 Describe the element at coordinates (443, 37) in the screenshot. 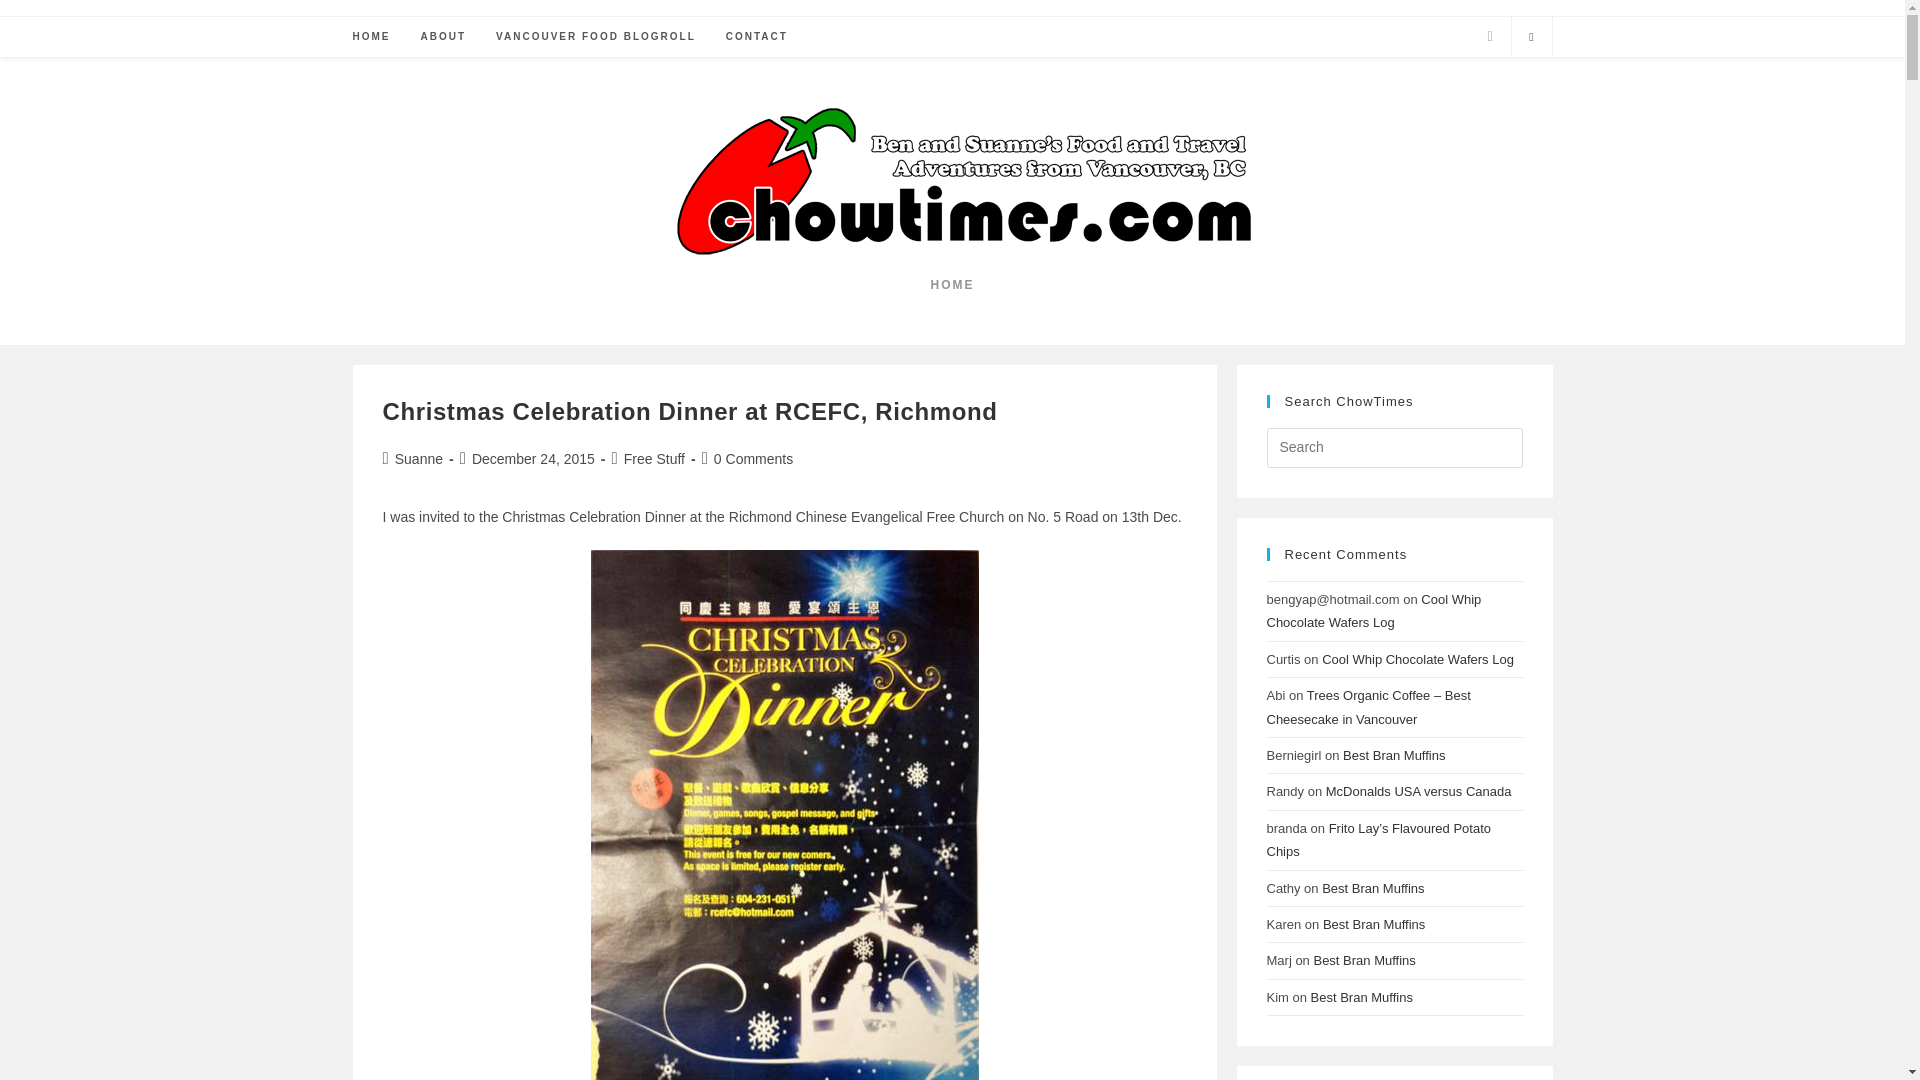

I see `ABOUT` at that location.